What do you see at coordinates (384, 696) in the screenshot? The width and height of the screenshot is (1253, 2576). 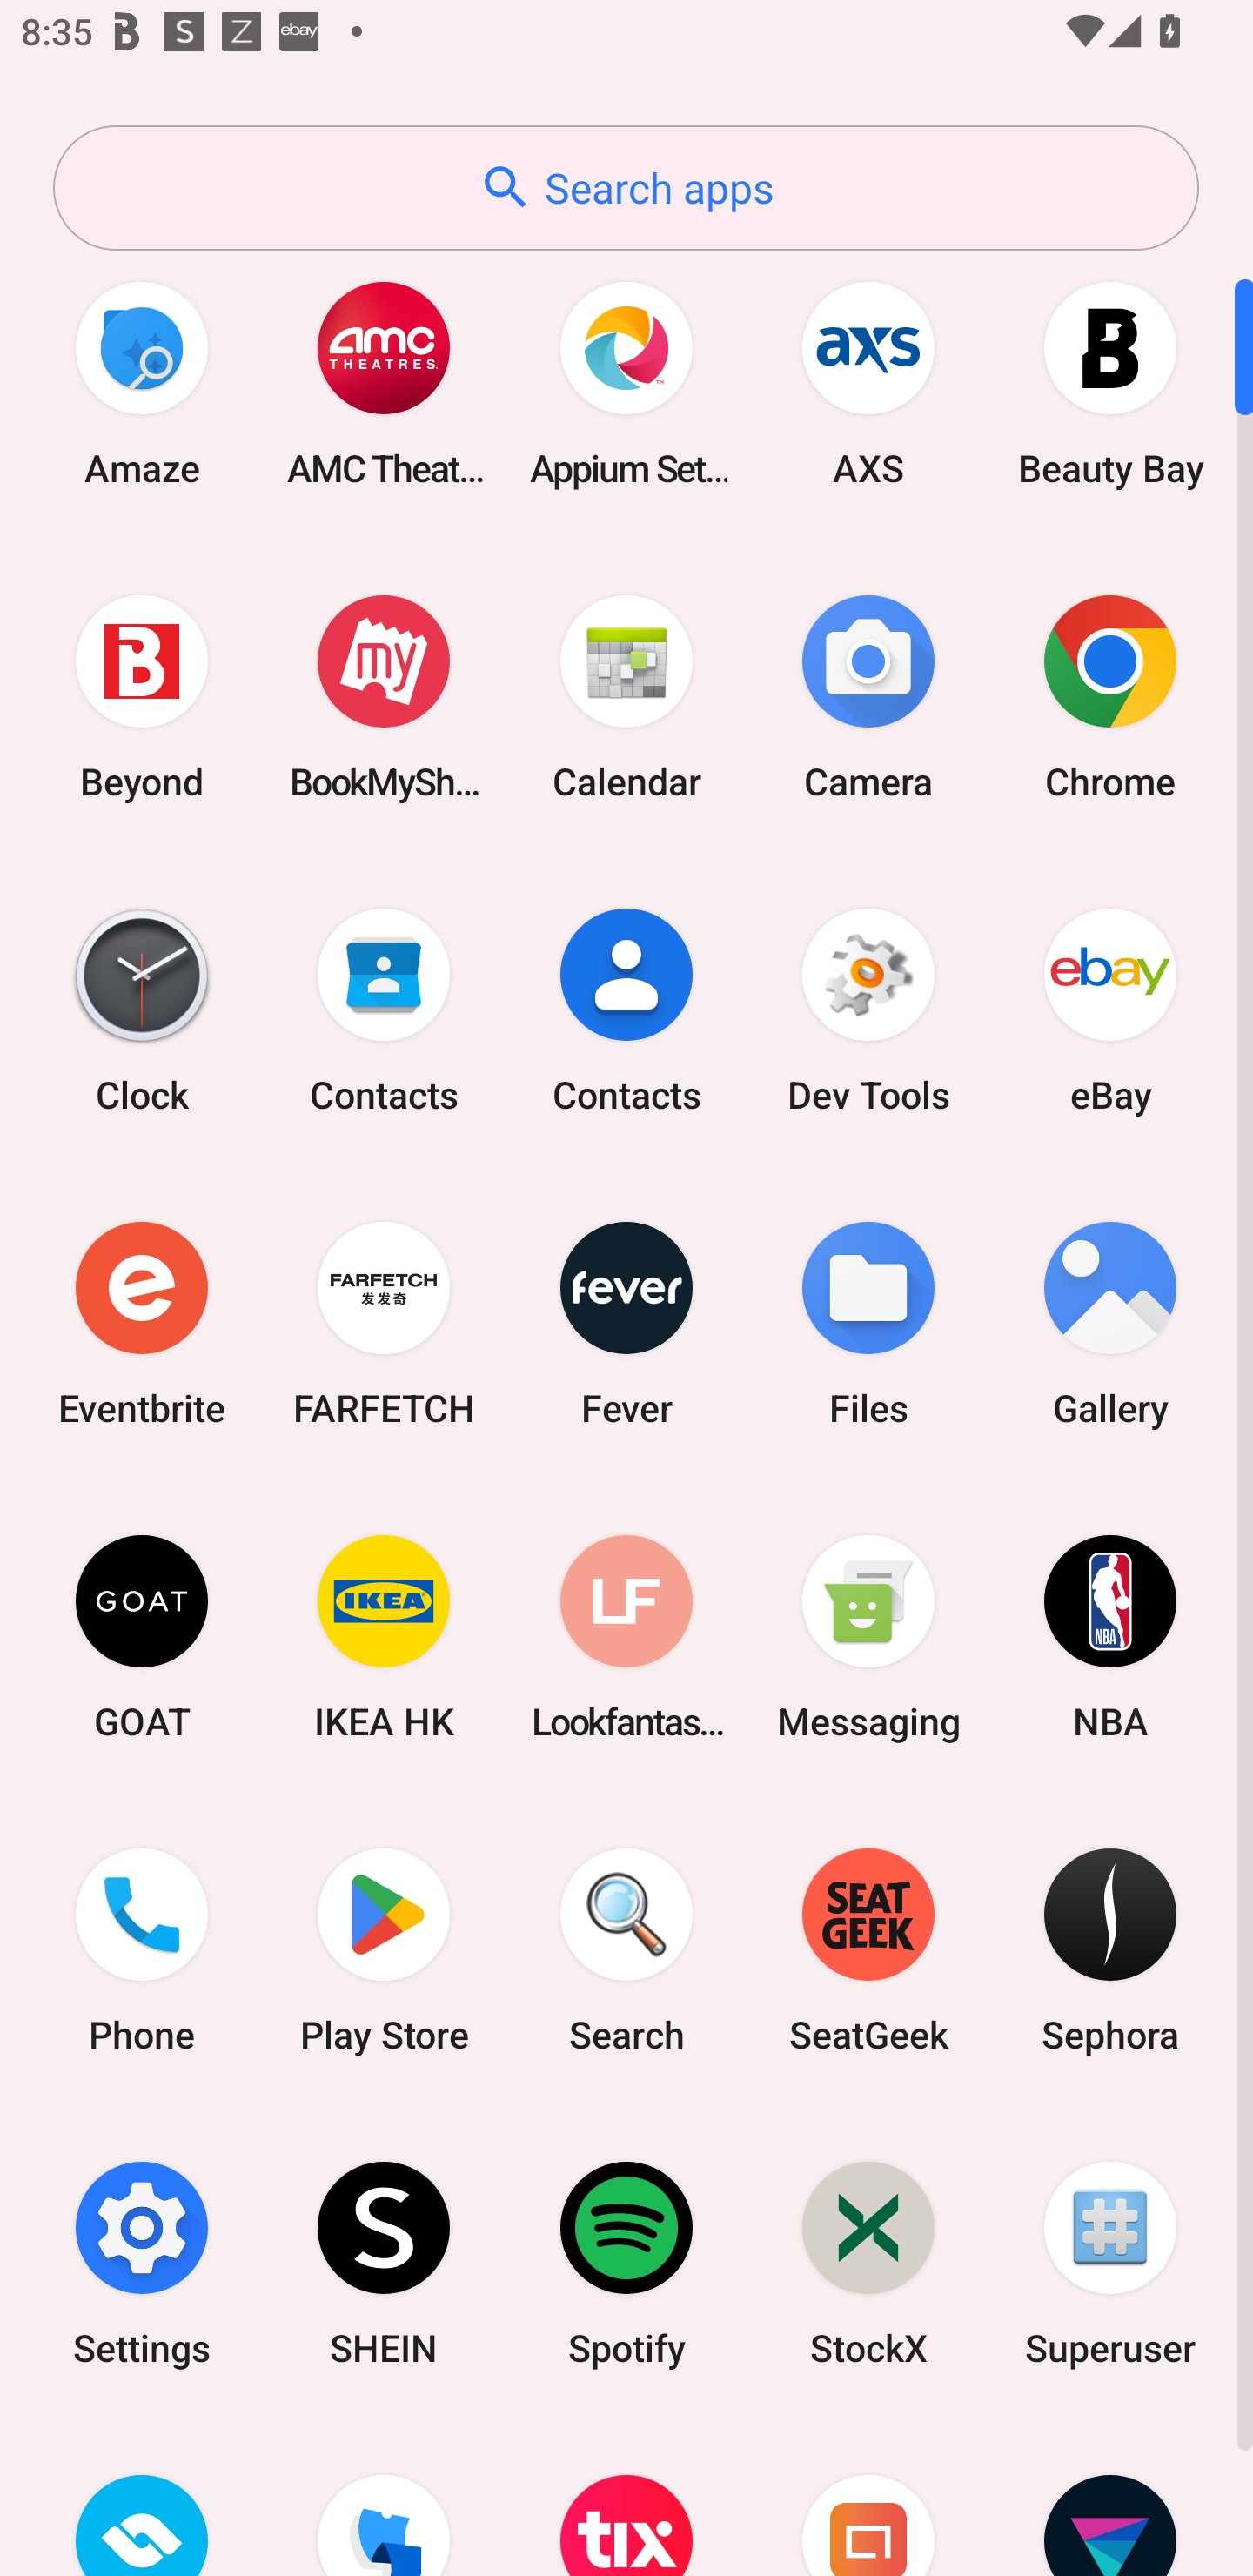 I see `BookMyShow` at bounding box center [384, 696].